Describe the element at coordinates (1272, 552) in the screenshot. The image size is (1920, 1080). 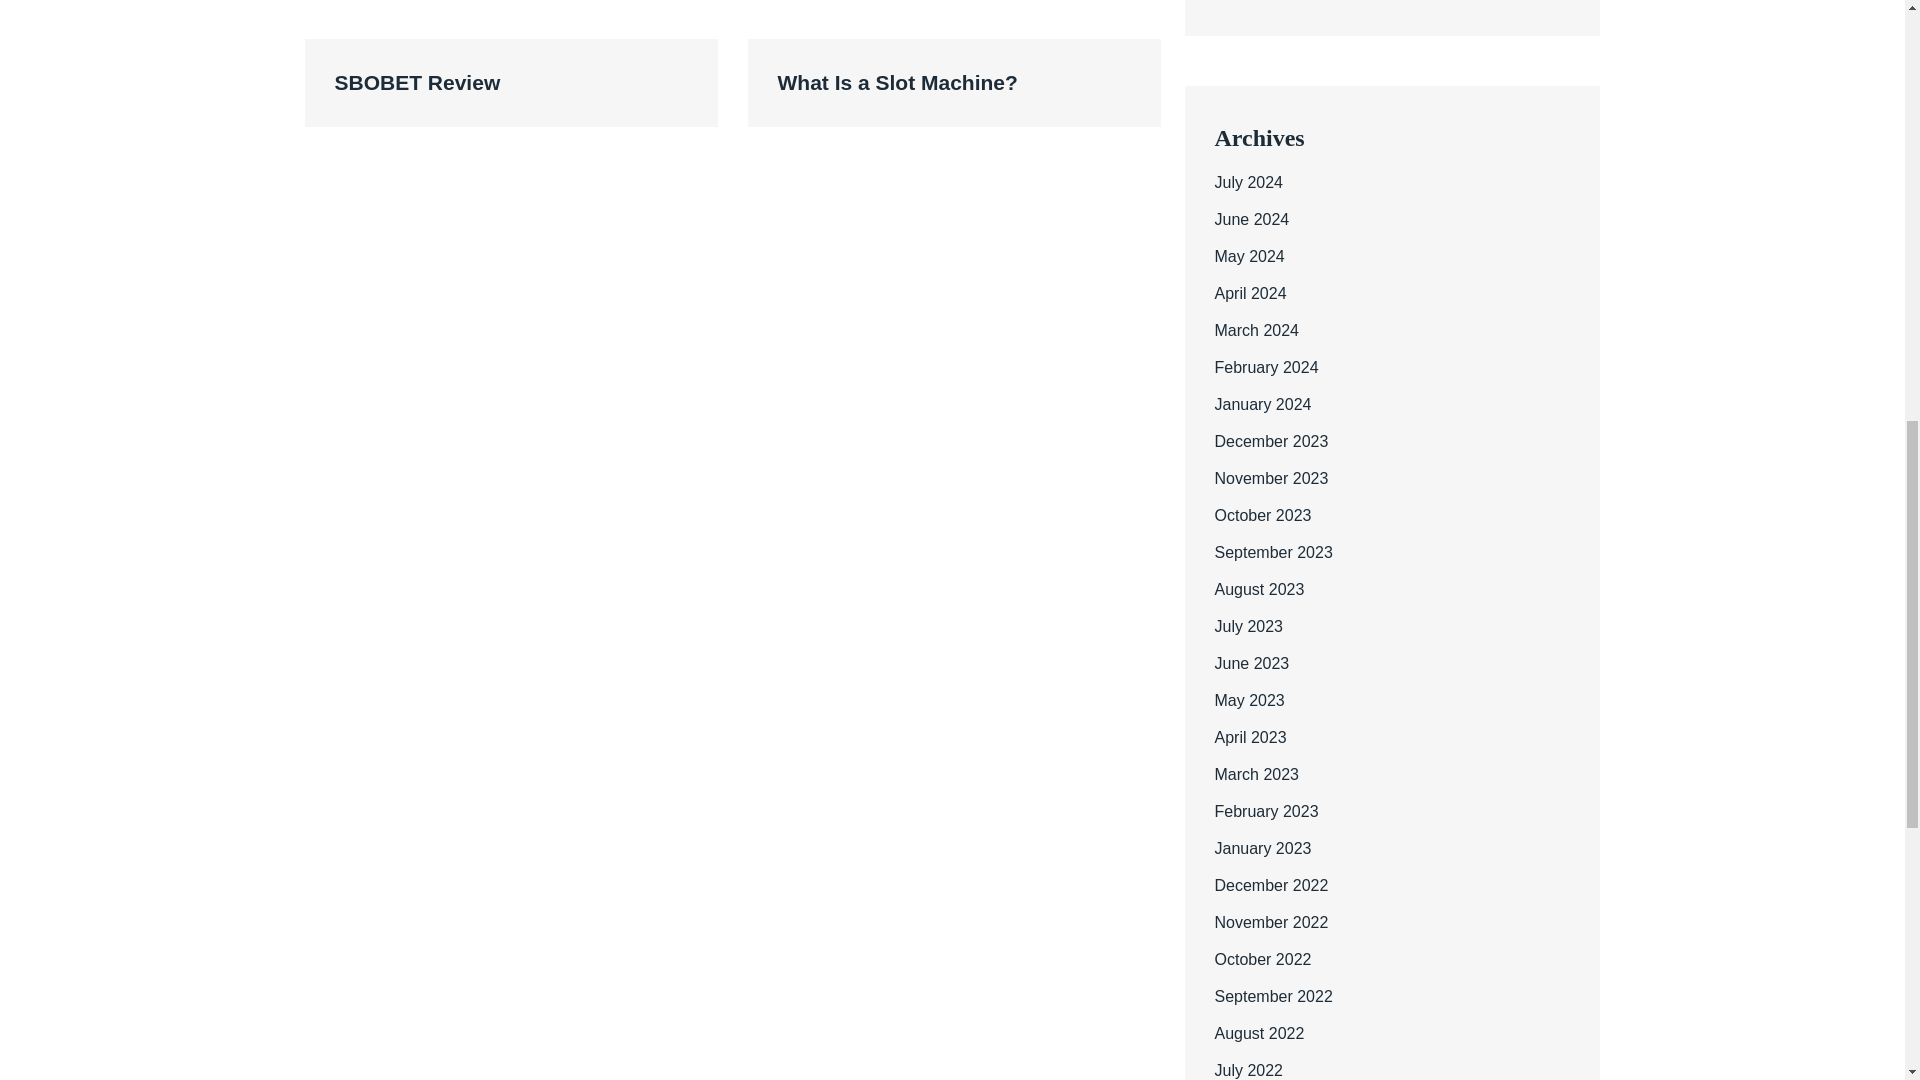
I see `September 2023` at that location.